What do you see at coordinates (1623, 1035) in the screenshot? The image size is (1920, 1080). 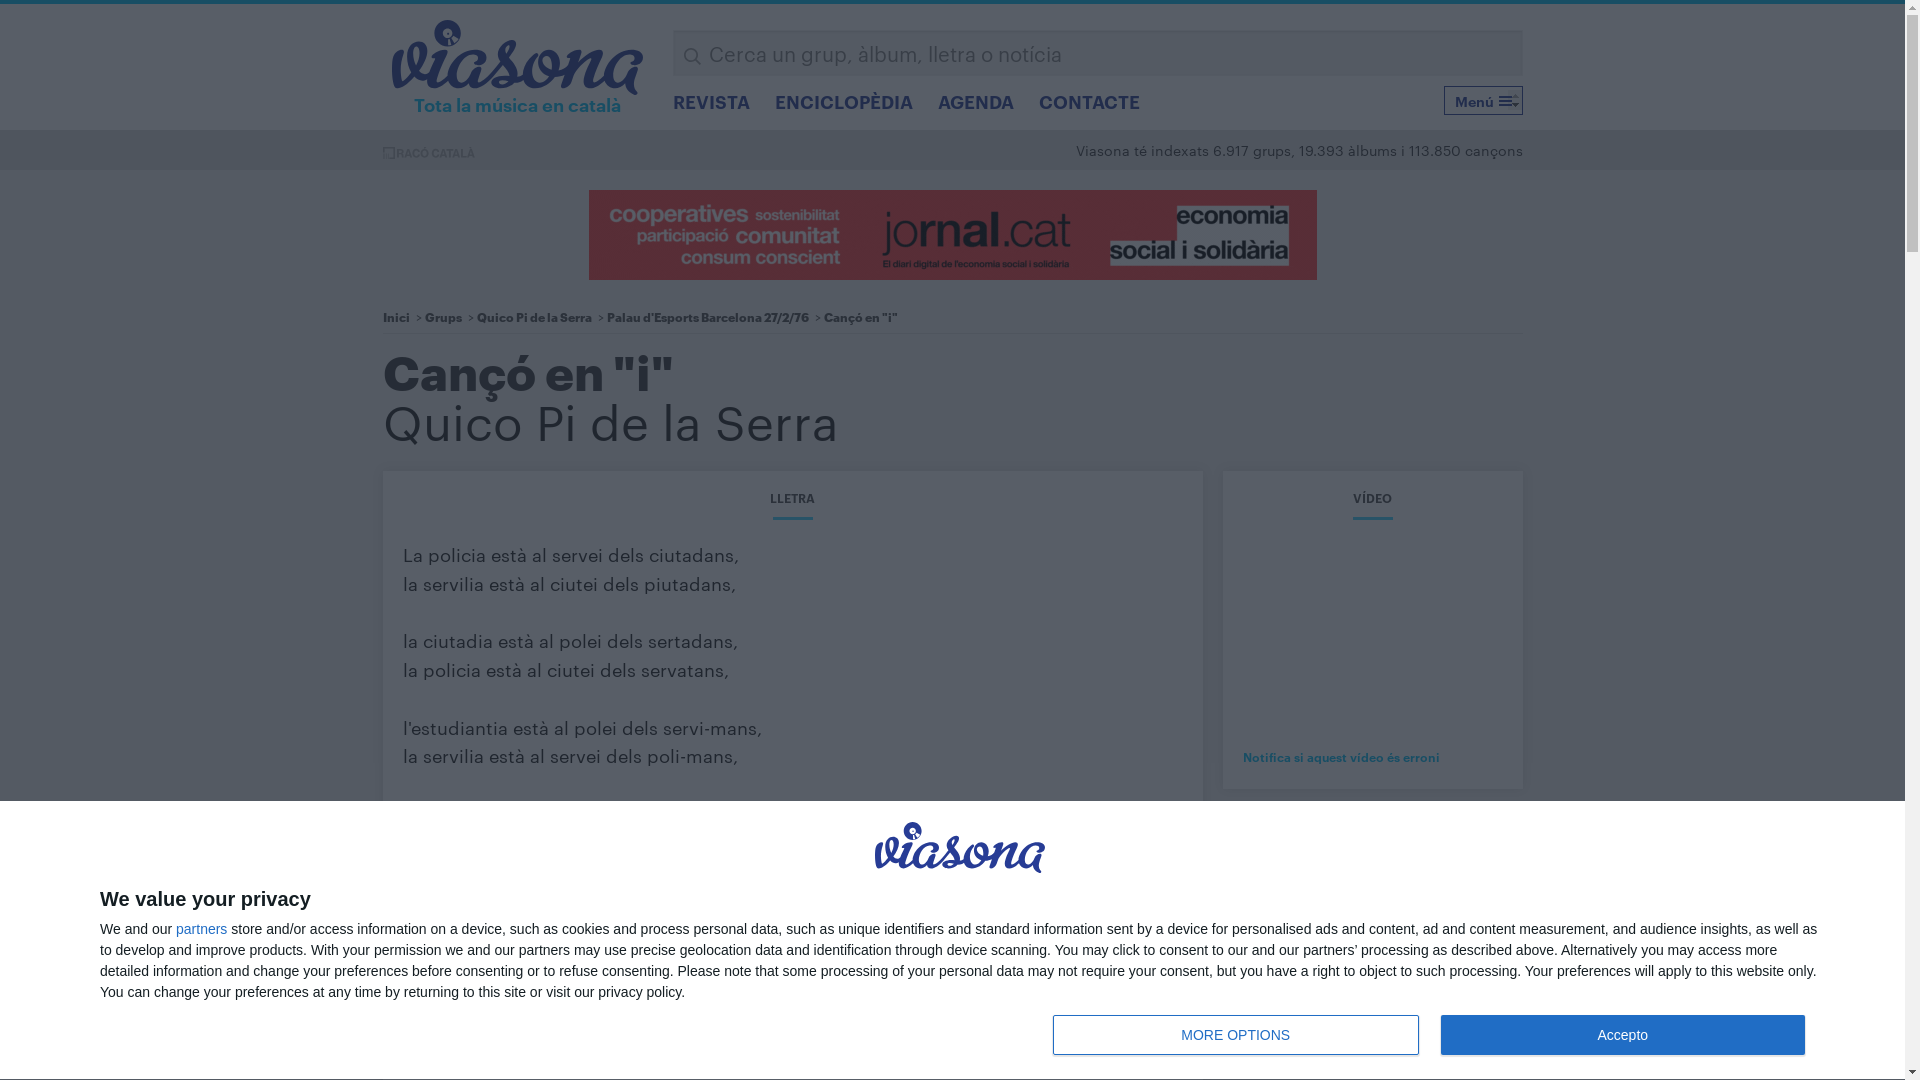 I see `Accepto` at bounding box center [1623, 1035].